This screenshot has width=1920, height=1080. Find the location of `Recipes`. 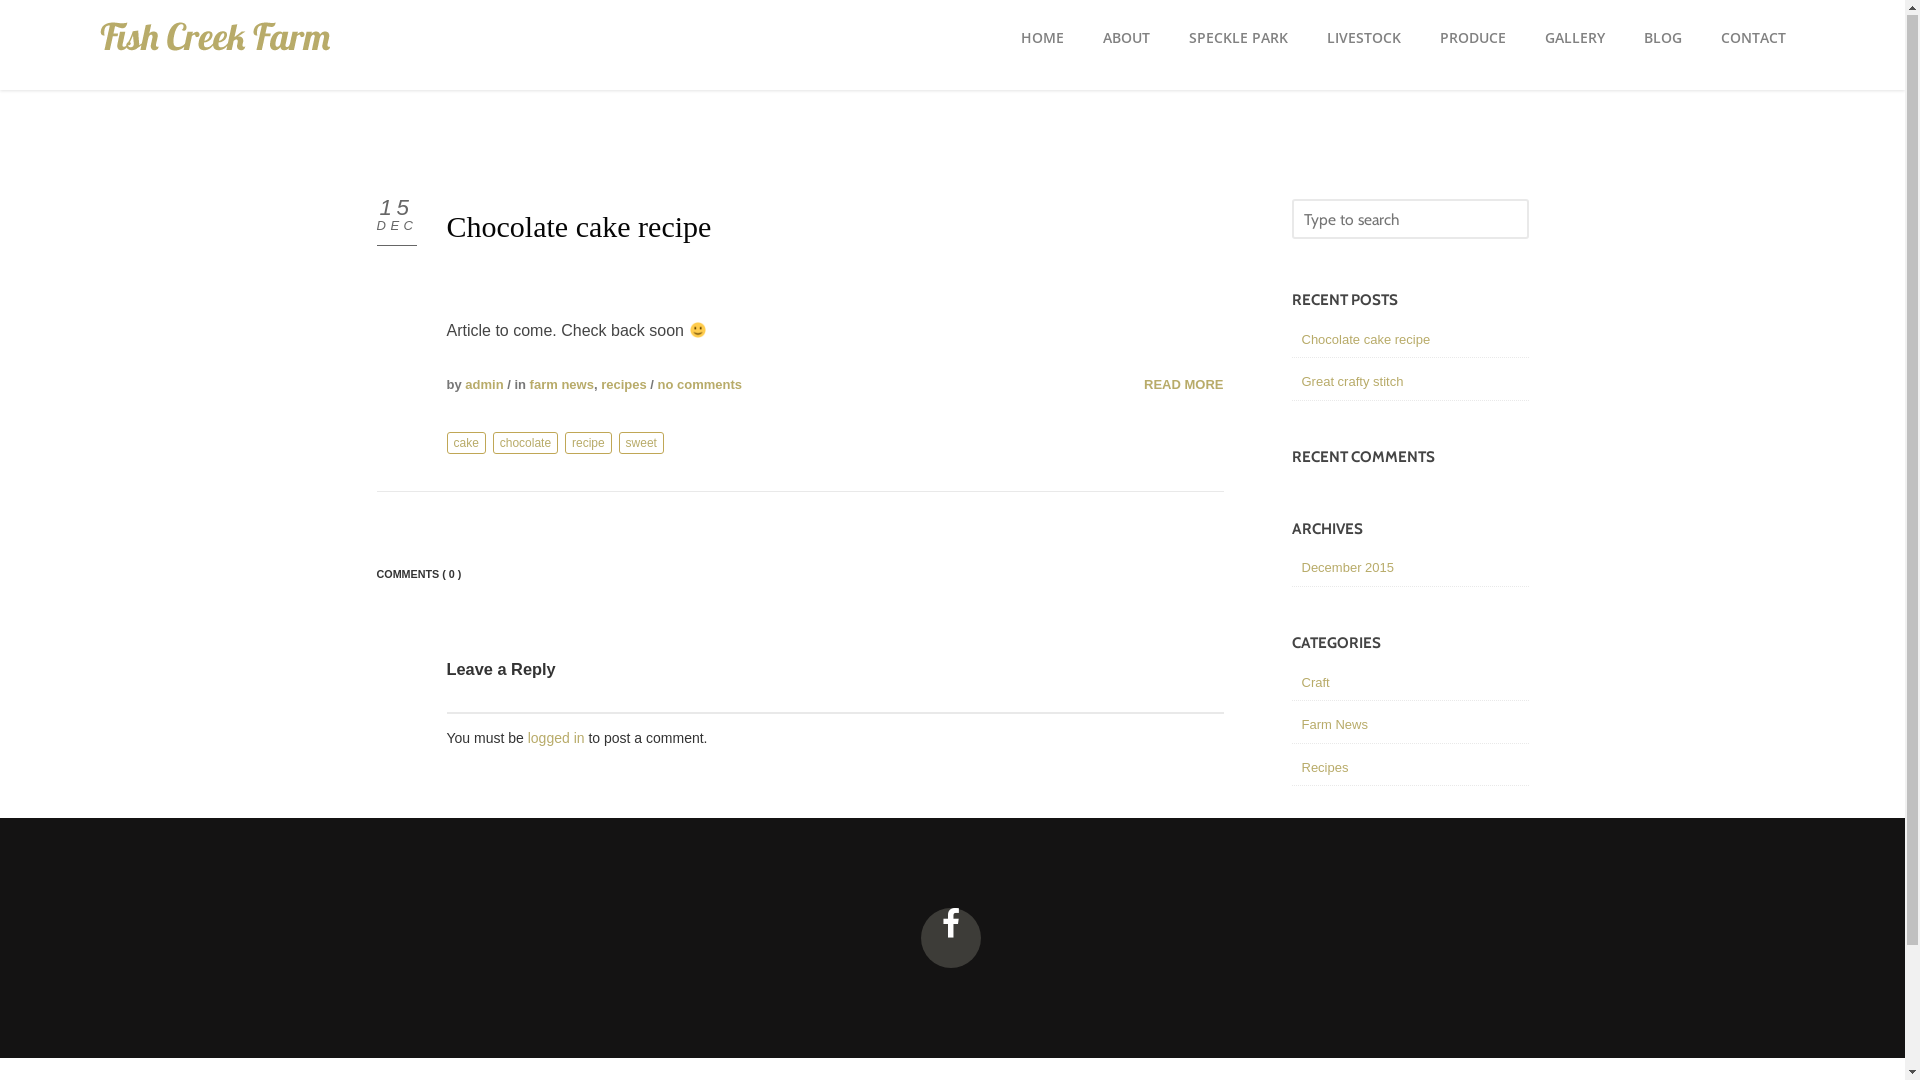

Recipes is located at coordinates (1326, 768).